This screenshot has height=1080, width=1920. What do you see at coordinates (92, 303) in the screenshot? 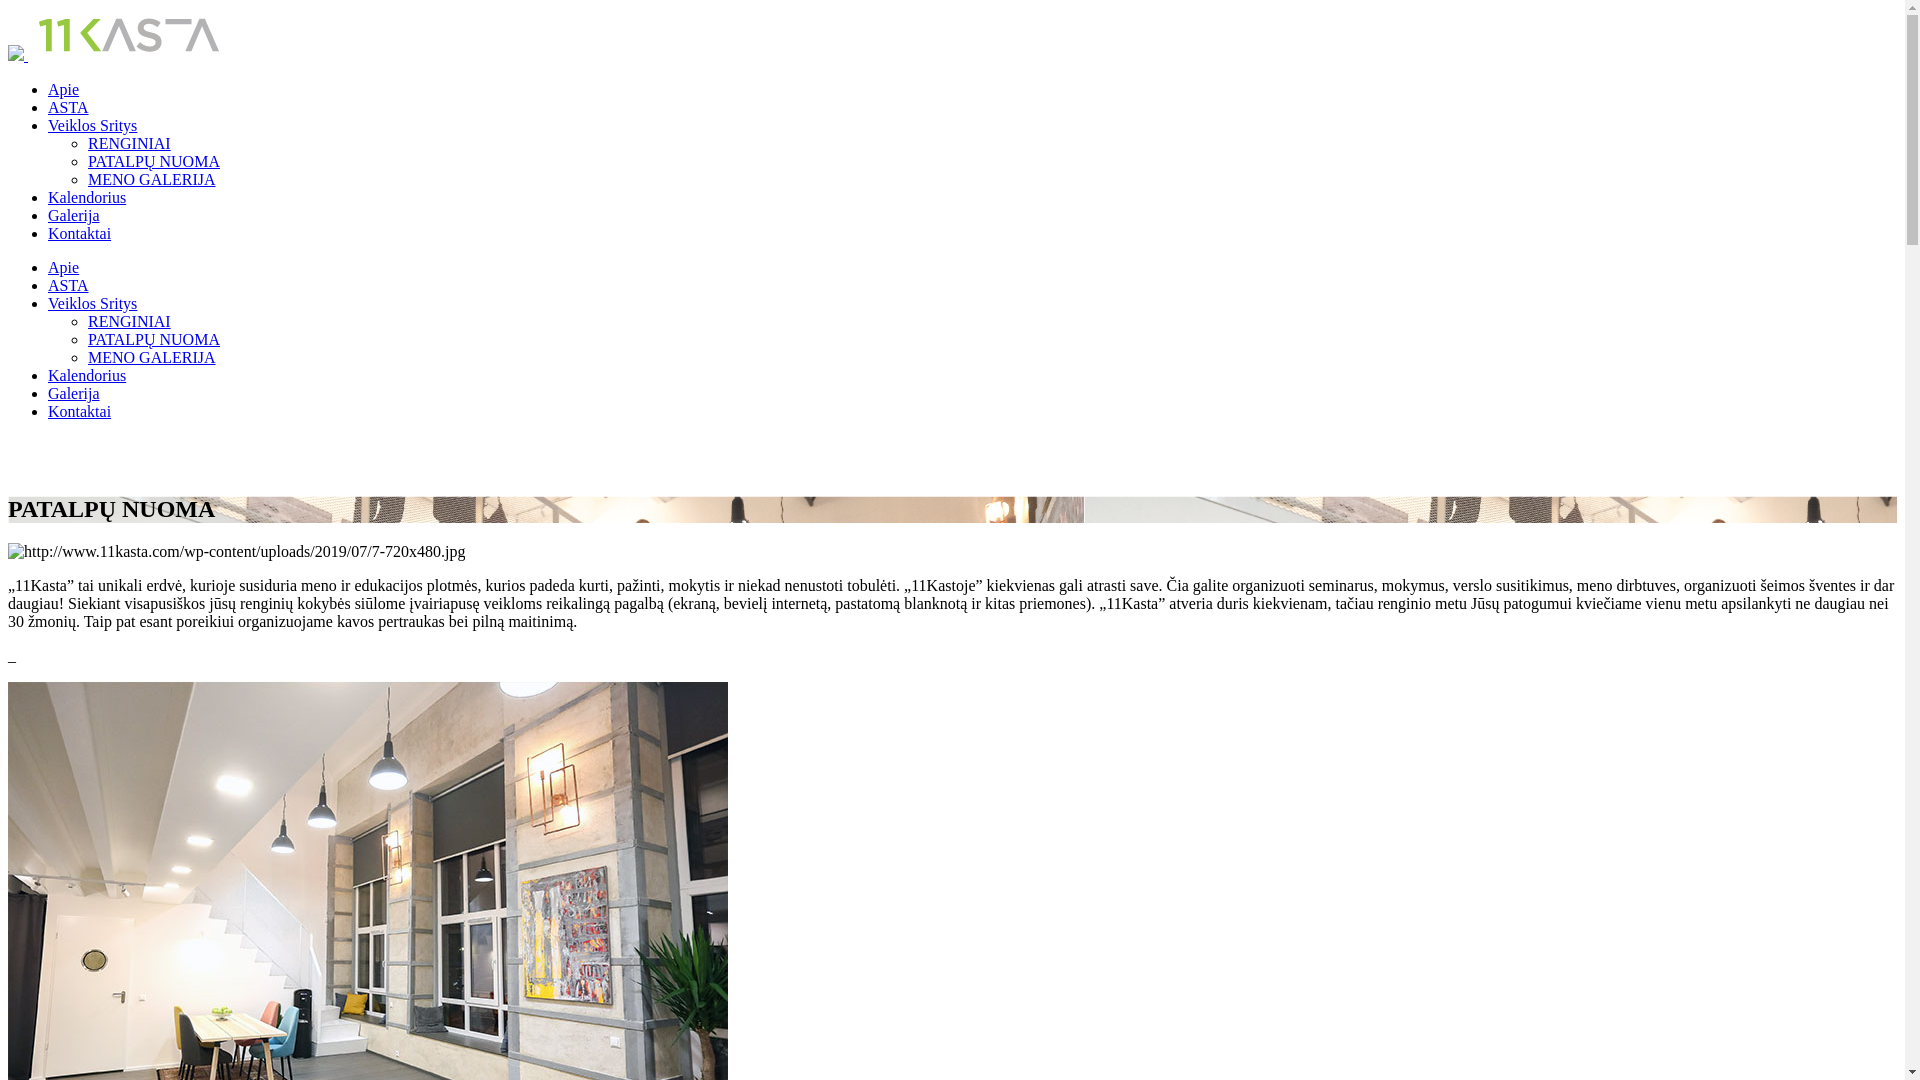
I see `Veiklos Sritys` at bounding box center [92, 303].